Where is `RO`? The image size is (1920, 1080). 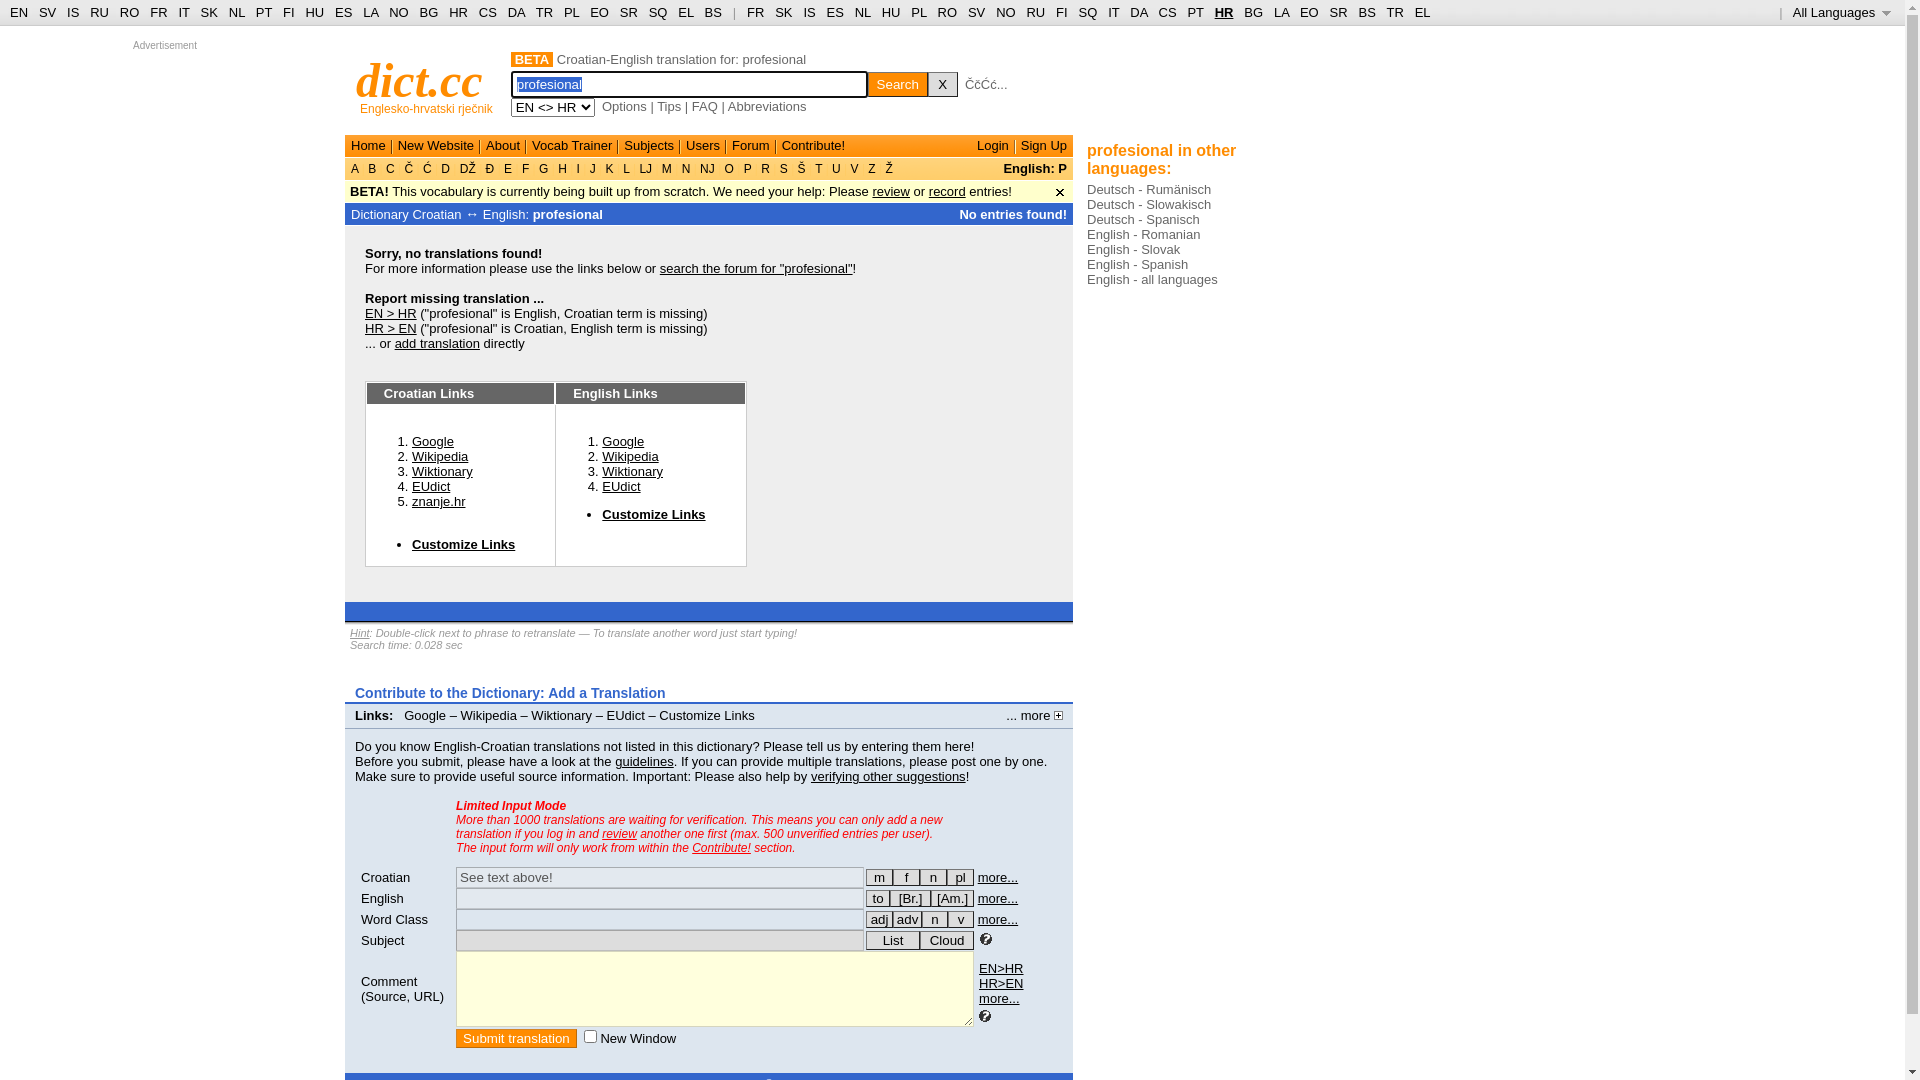
RO is located at coordinates (948, 12).